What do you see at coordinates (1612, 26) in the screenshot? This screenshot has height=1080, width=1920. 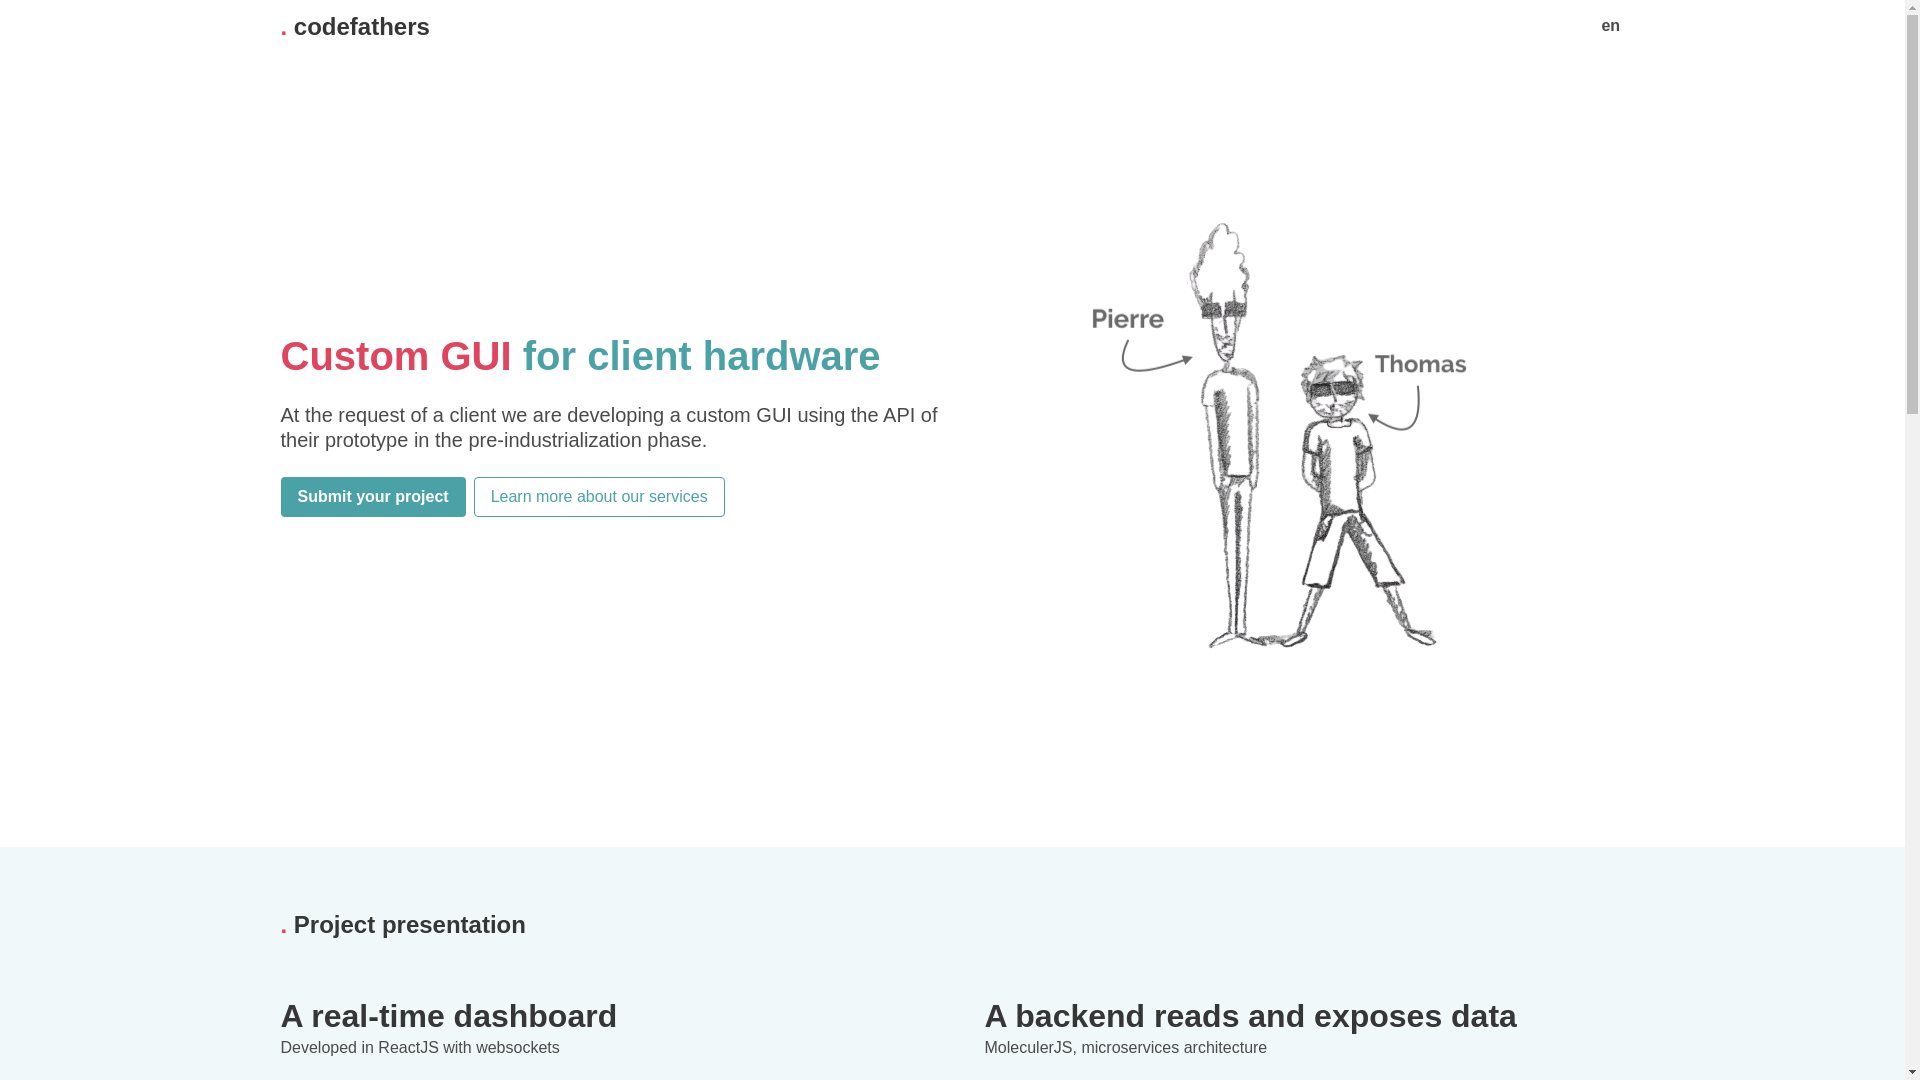 I see `en ` at bounding box center [1612, 26].